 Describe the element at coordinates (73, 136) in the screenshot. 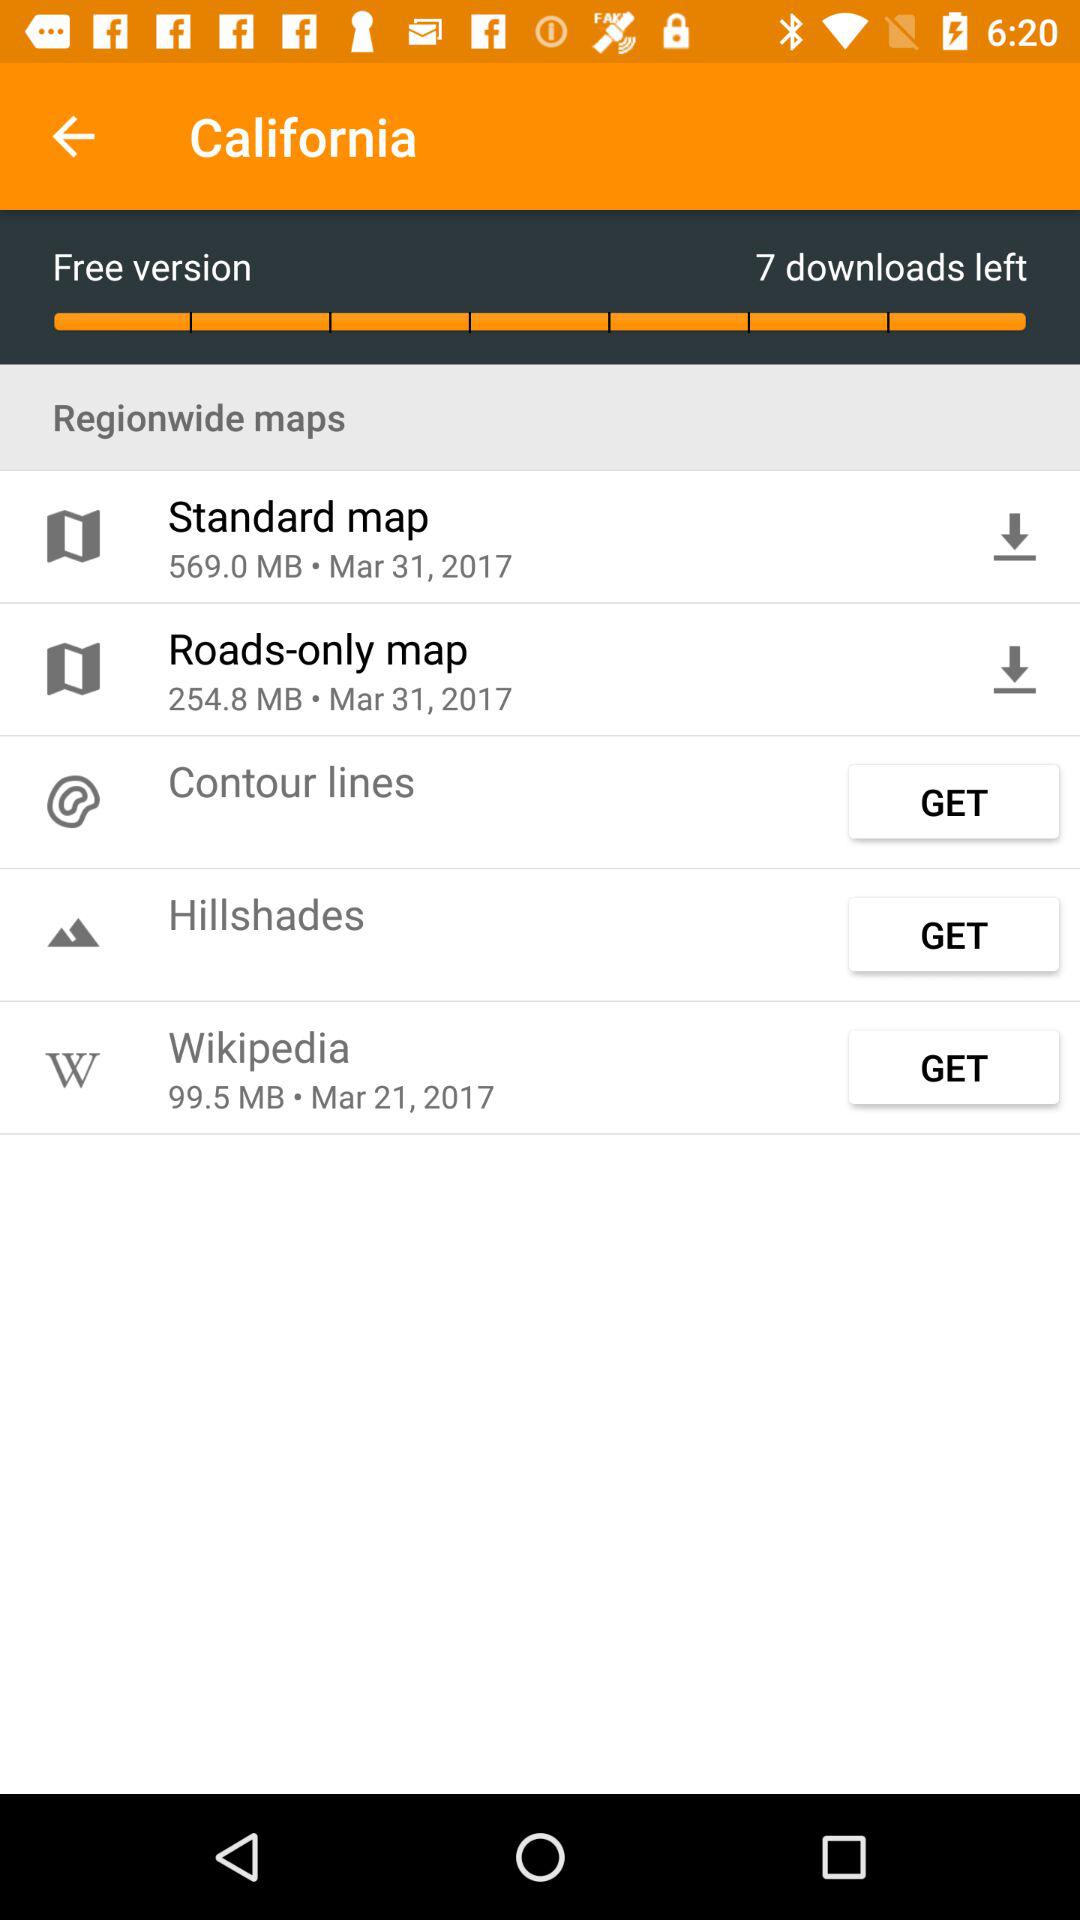

I see `press icon above free version` at that location.